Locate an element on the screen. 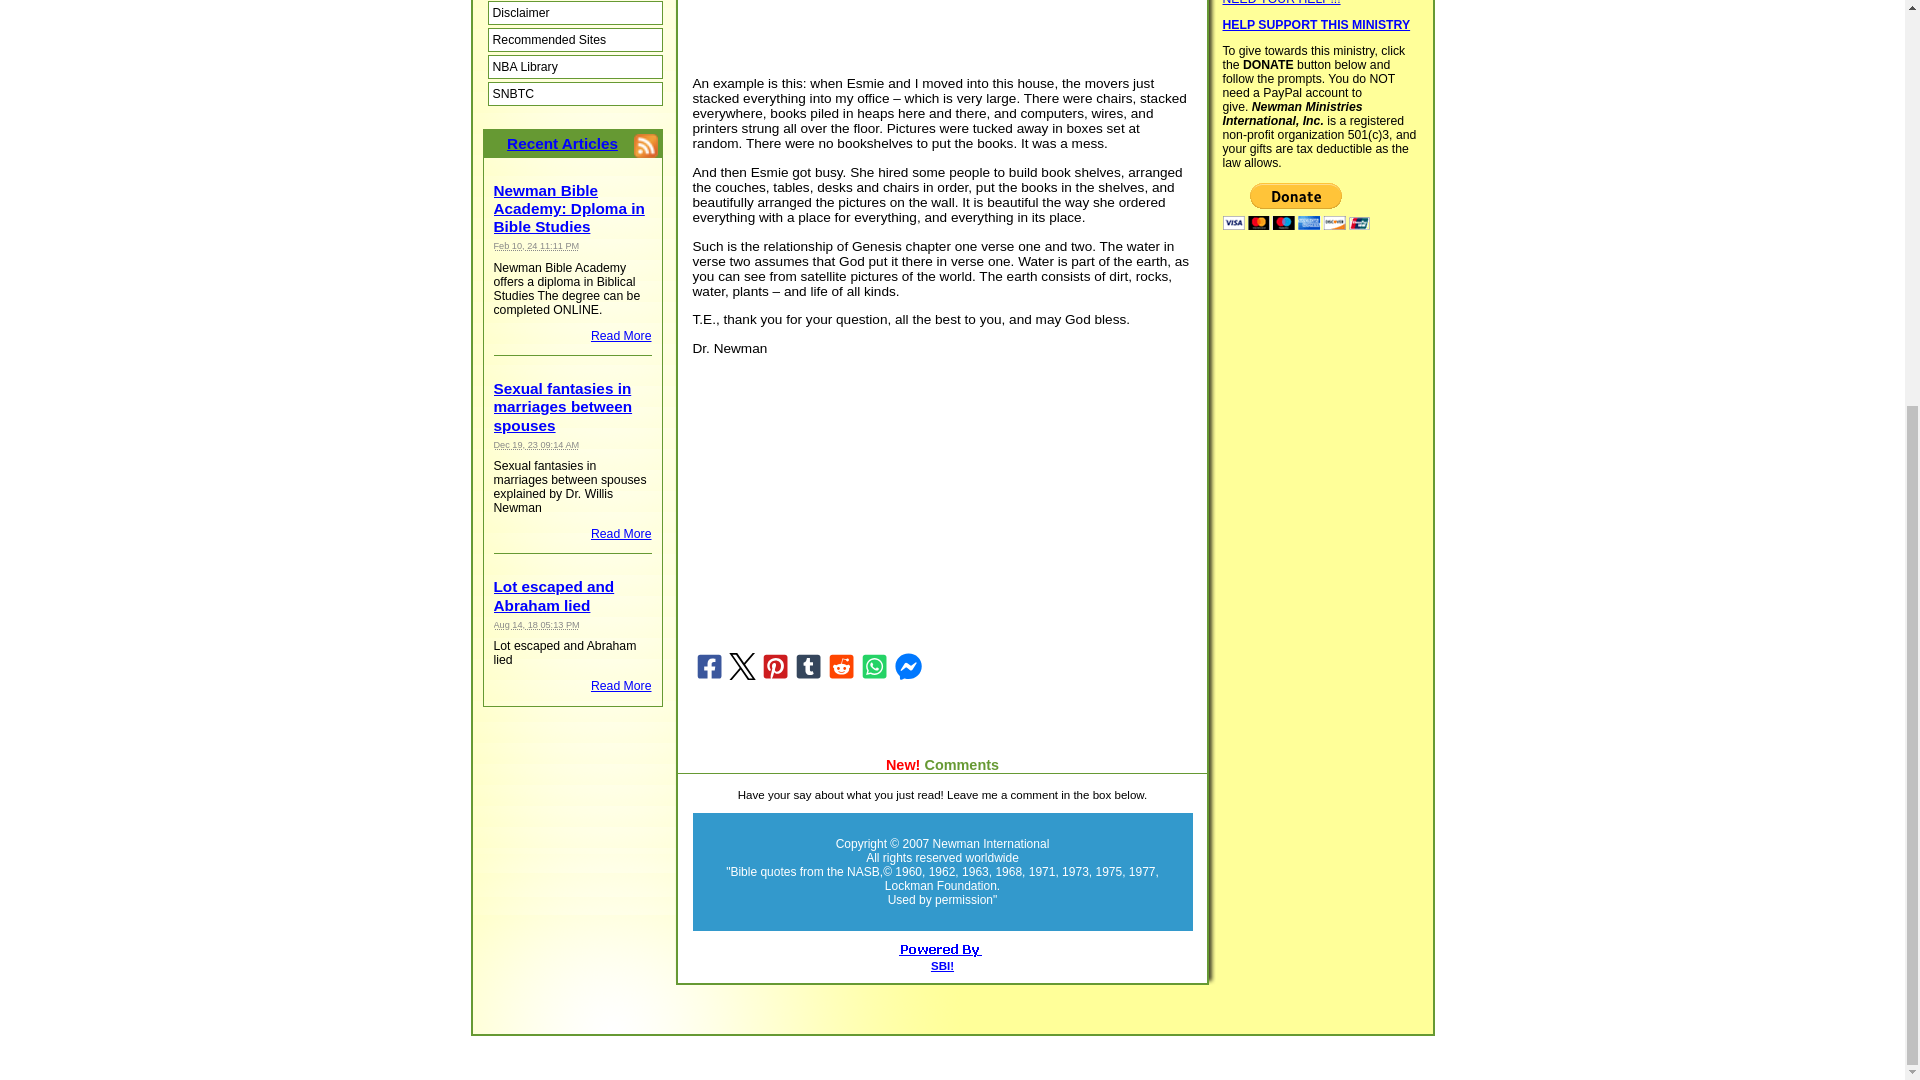 Image resolution: width=1920 pixels, height=1080 pixels. Read More is located at coordinates (622, 686).